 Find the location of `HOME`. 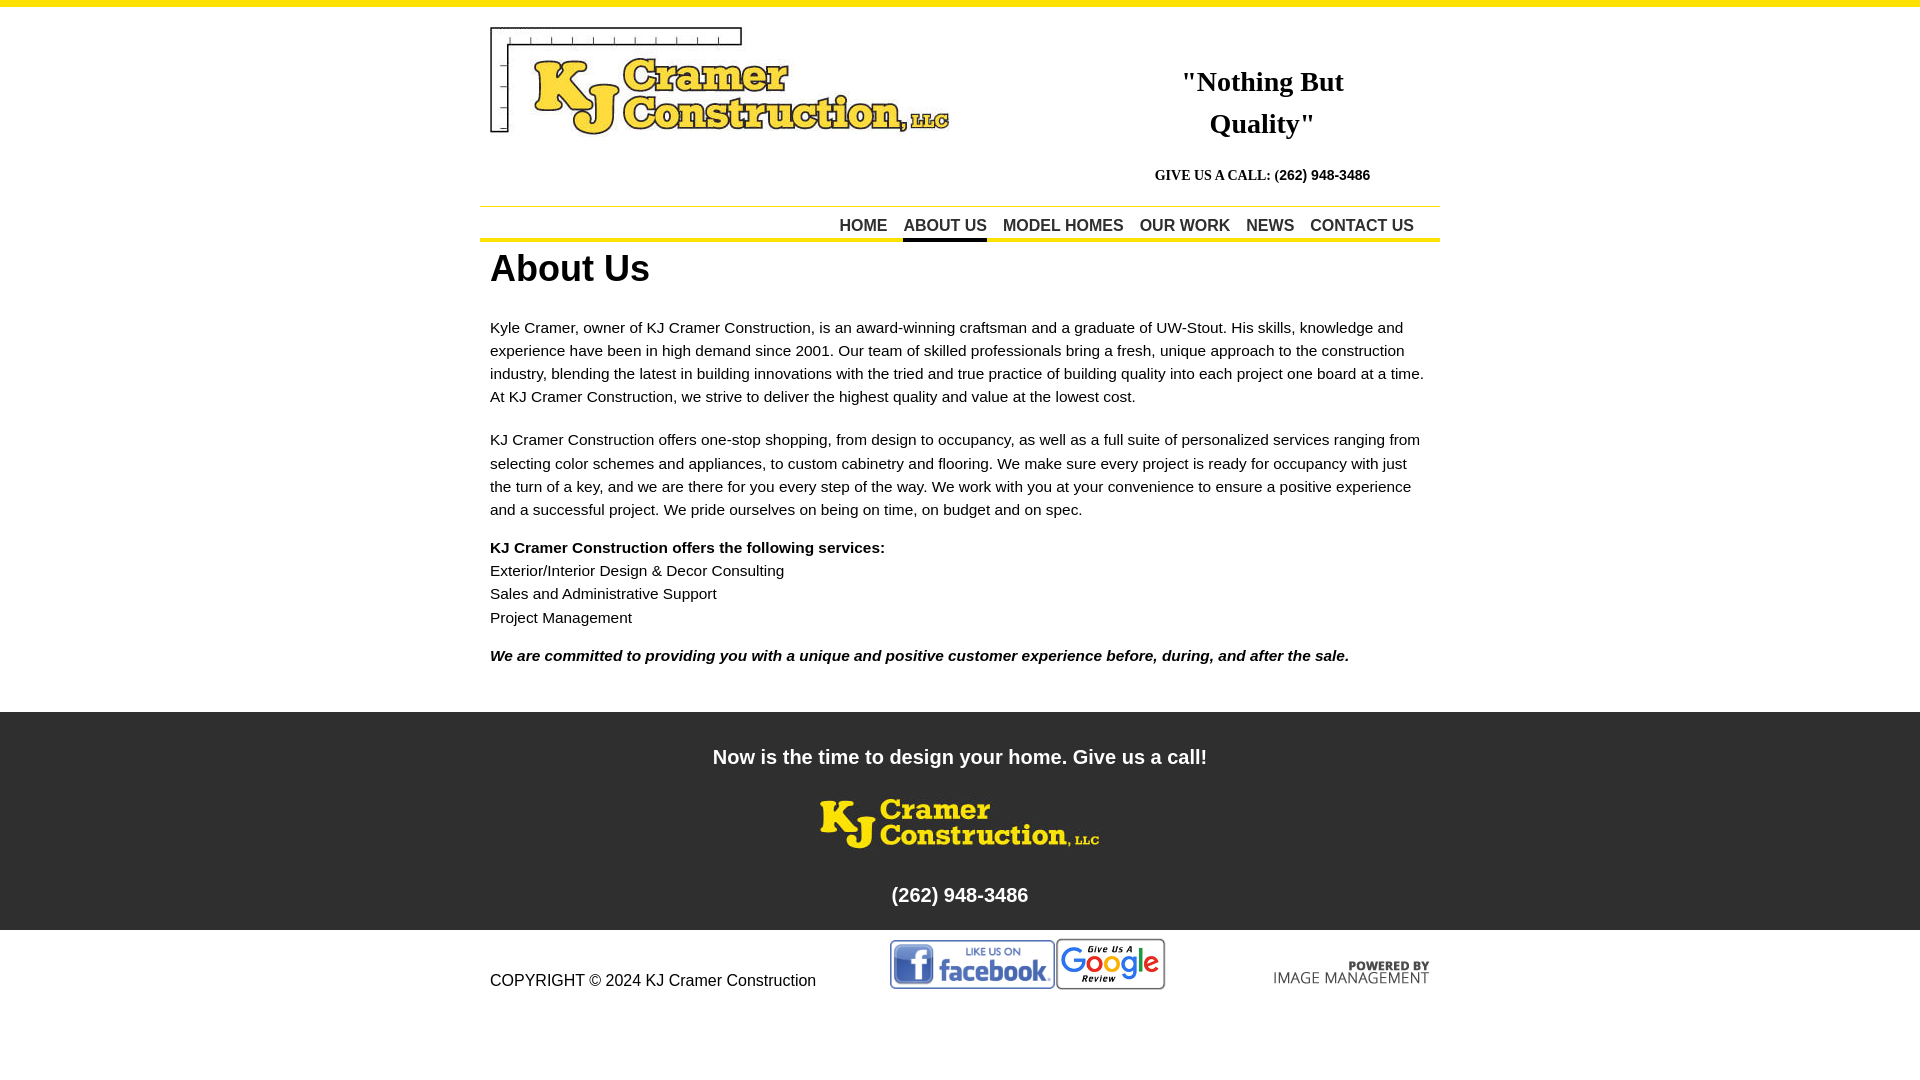

HOME is located at coordinates (863, 225).